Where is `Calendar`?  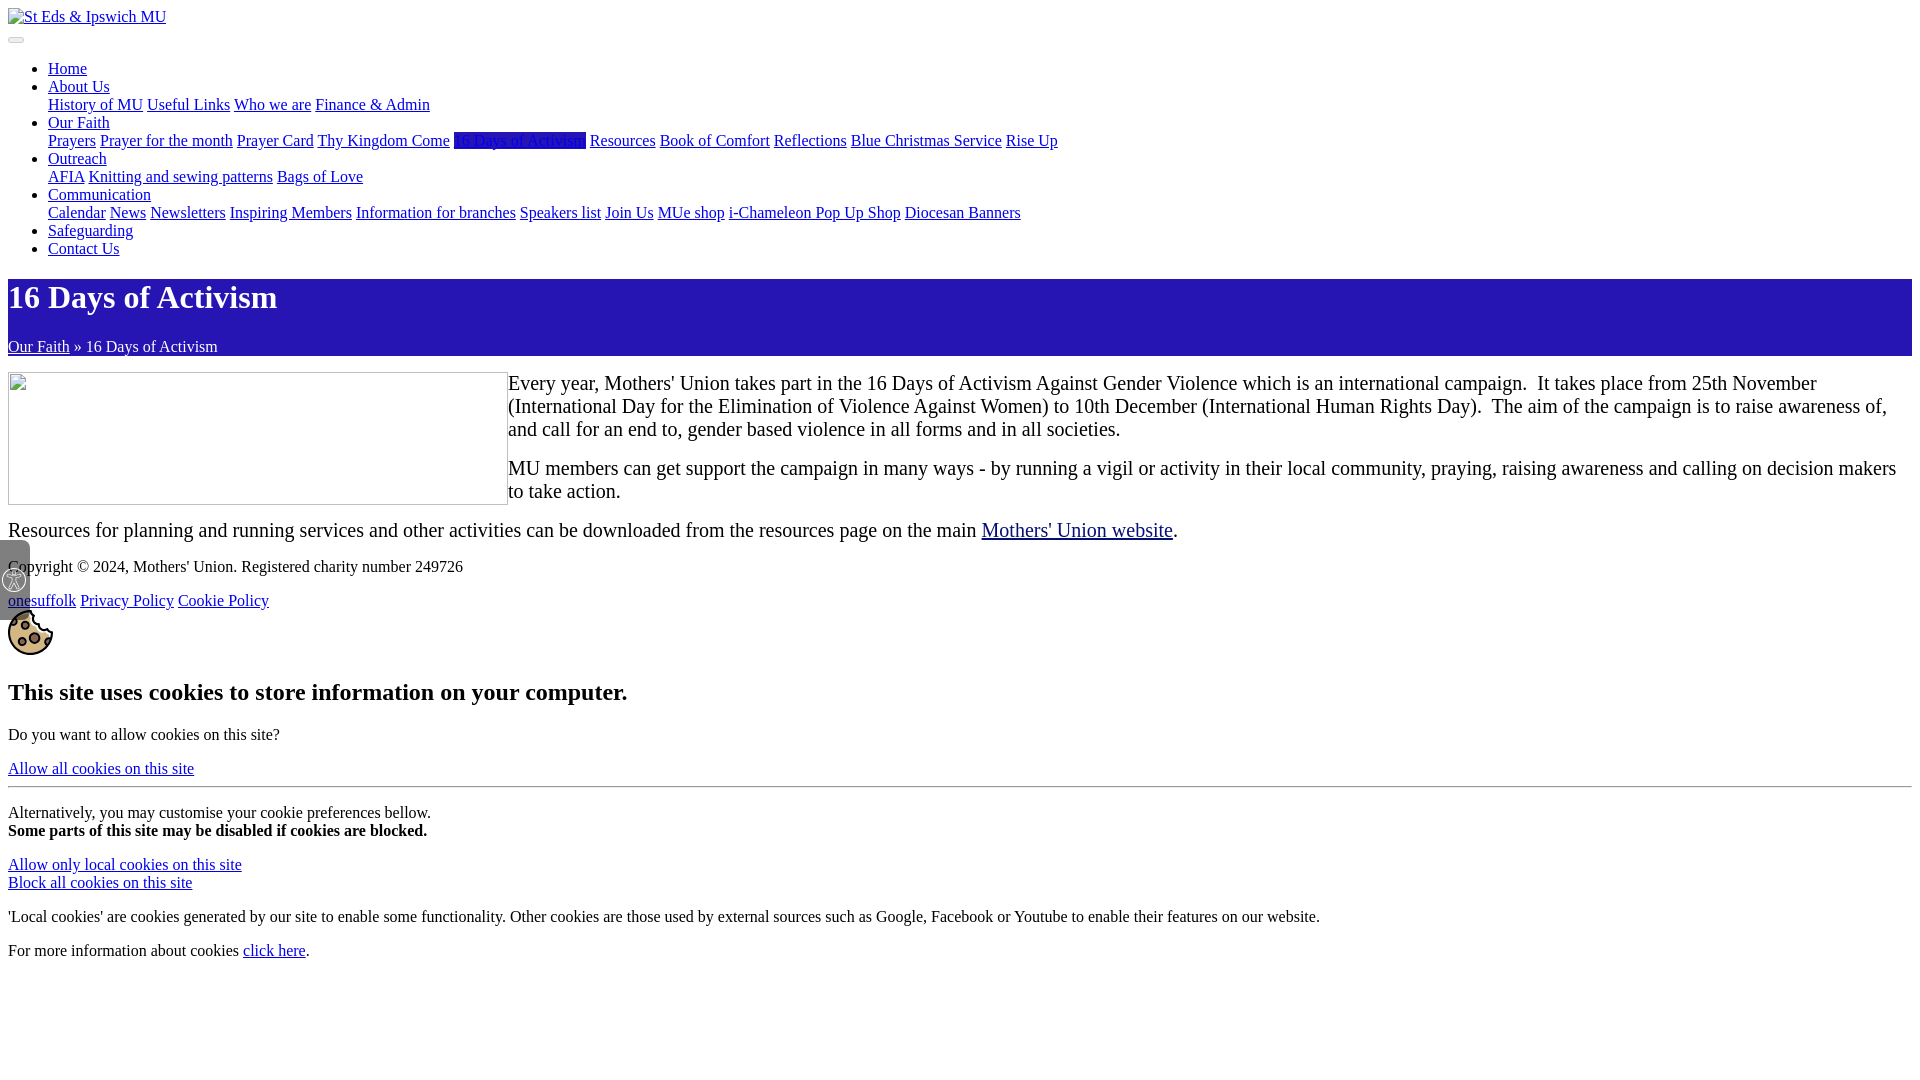
Calendar is located at coordinates (76, 212).